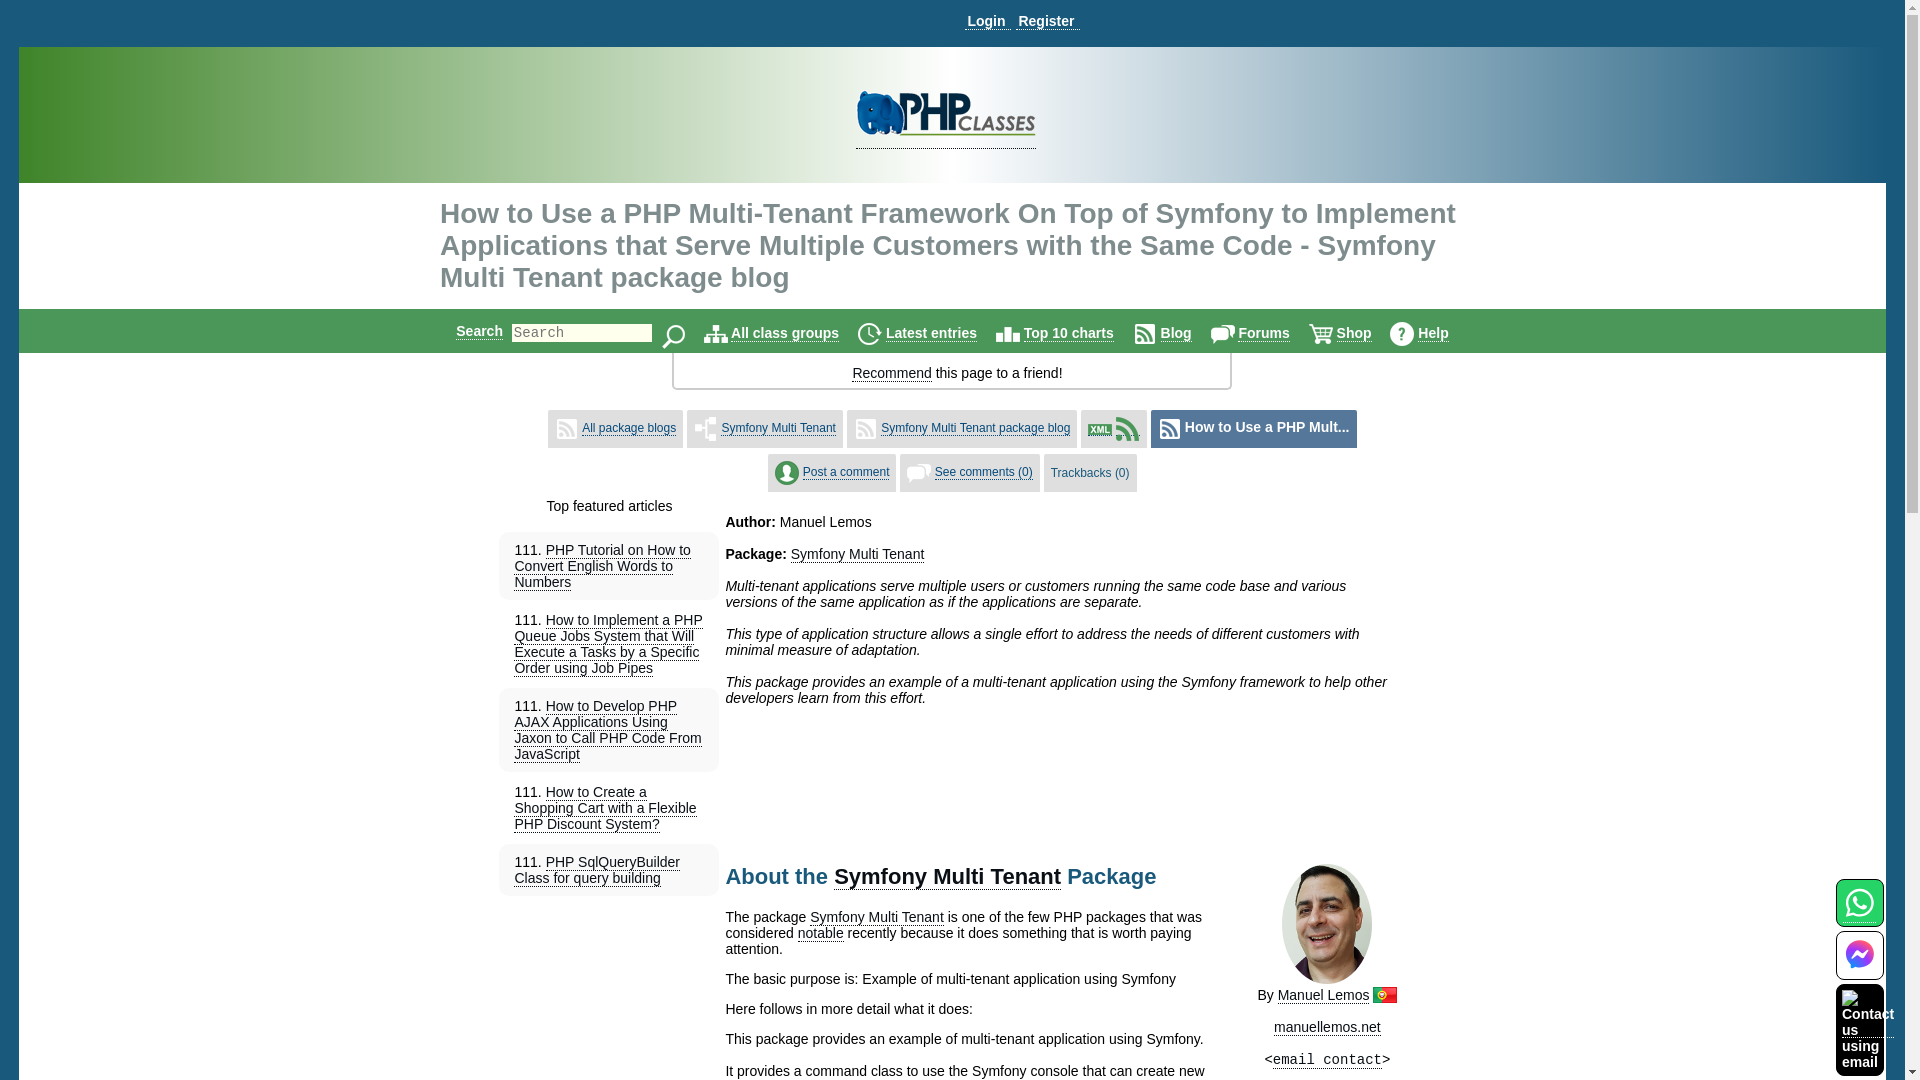 Image resolution: width=1920 pixels, height=1080 pixels. What do you see at coordinates (1263, 334) in the screenshot?
I see `Forums` at bounding box center [1263, 334].